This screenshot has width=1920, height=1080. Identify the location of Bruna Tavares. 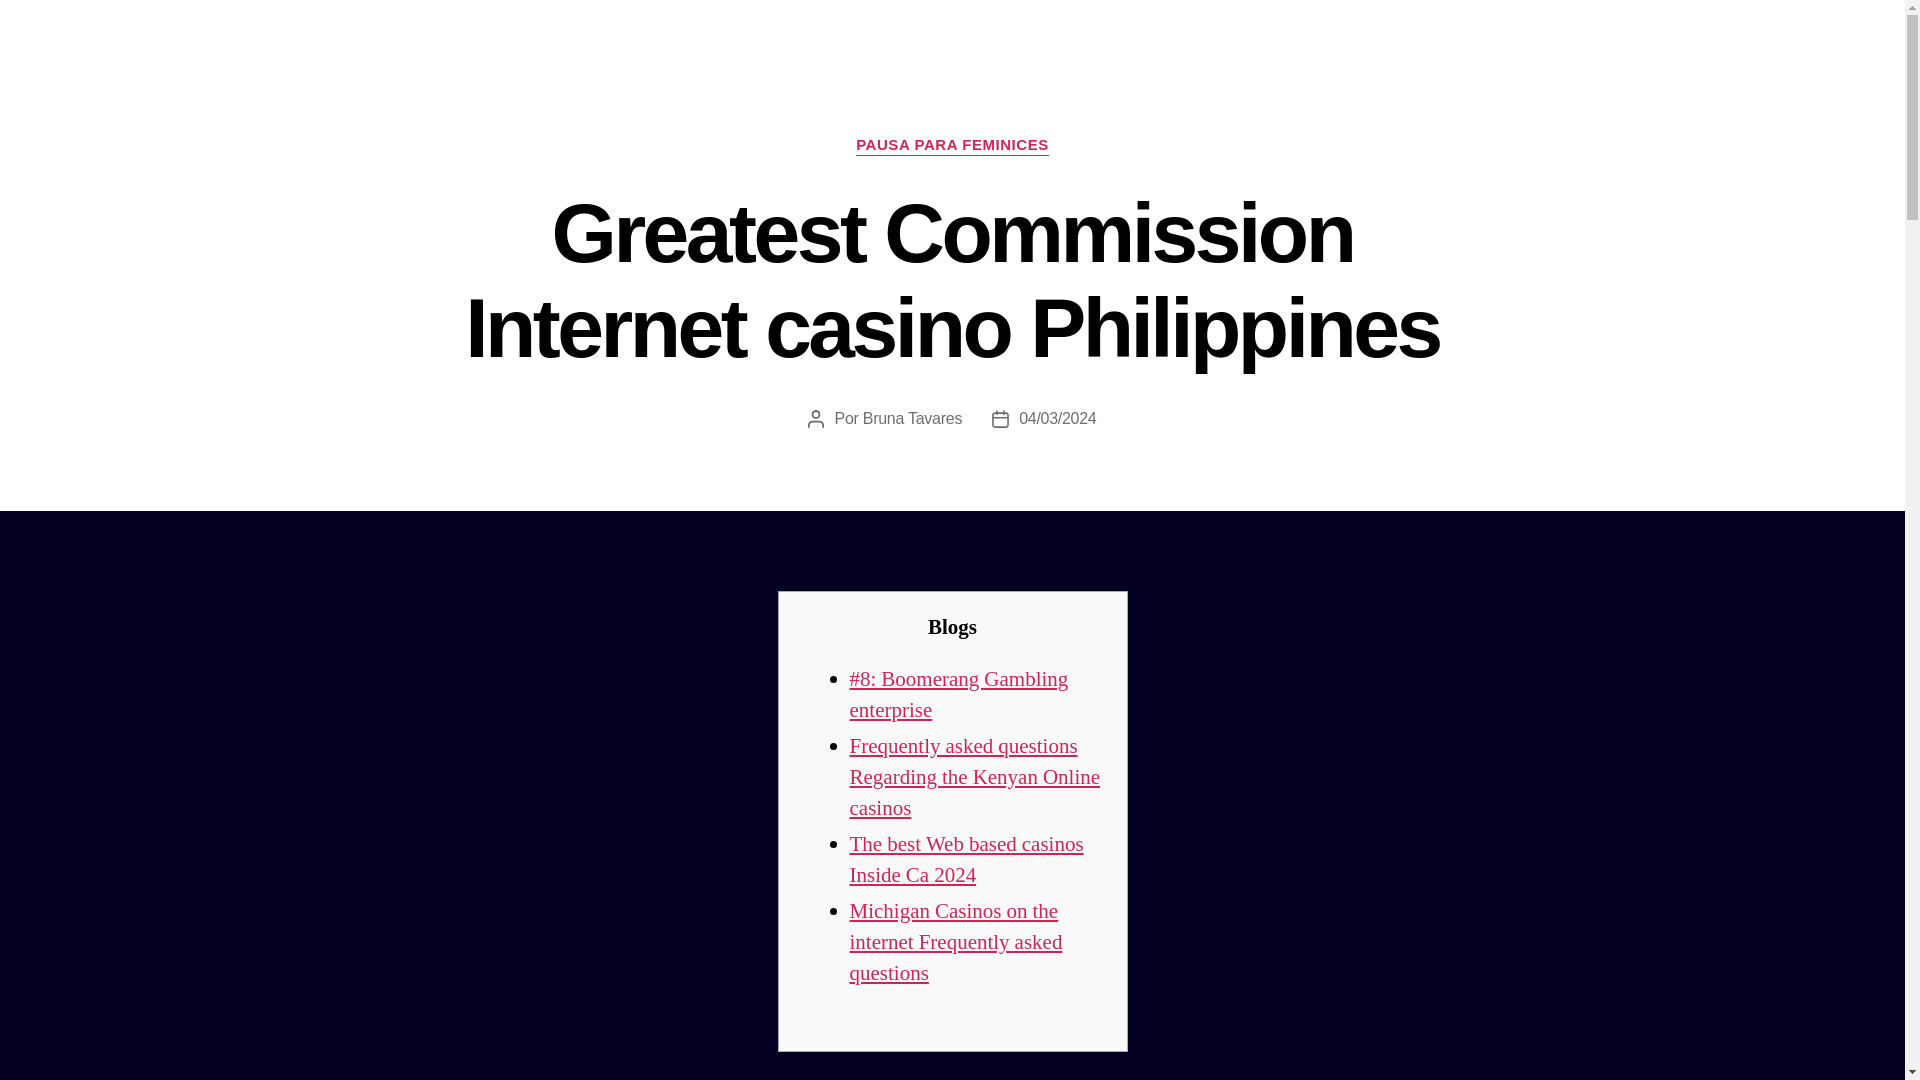
(912, 418).